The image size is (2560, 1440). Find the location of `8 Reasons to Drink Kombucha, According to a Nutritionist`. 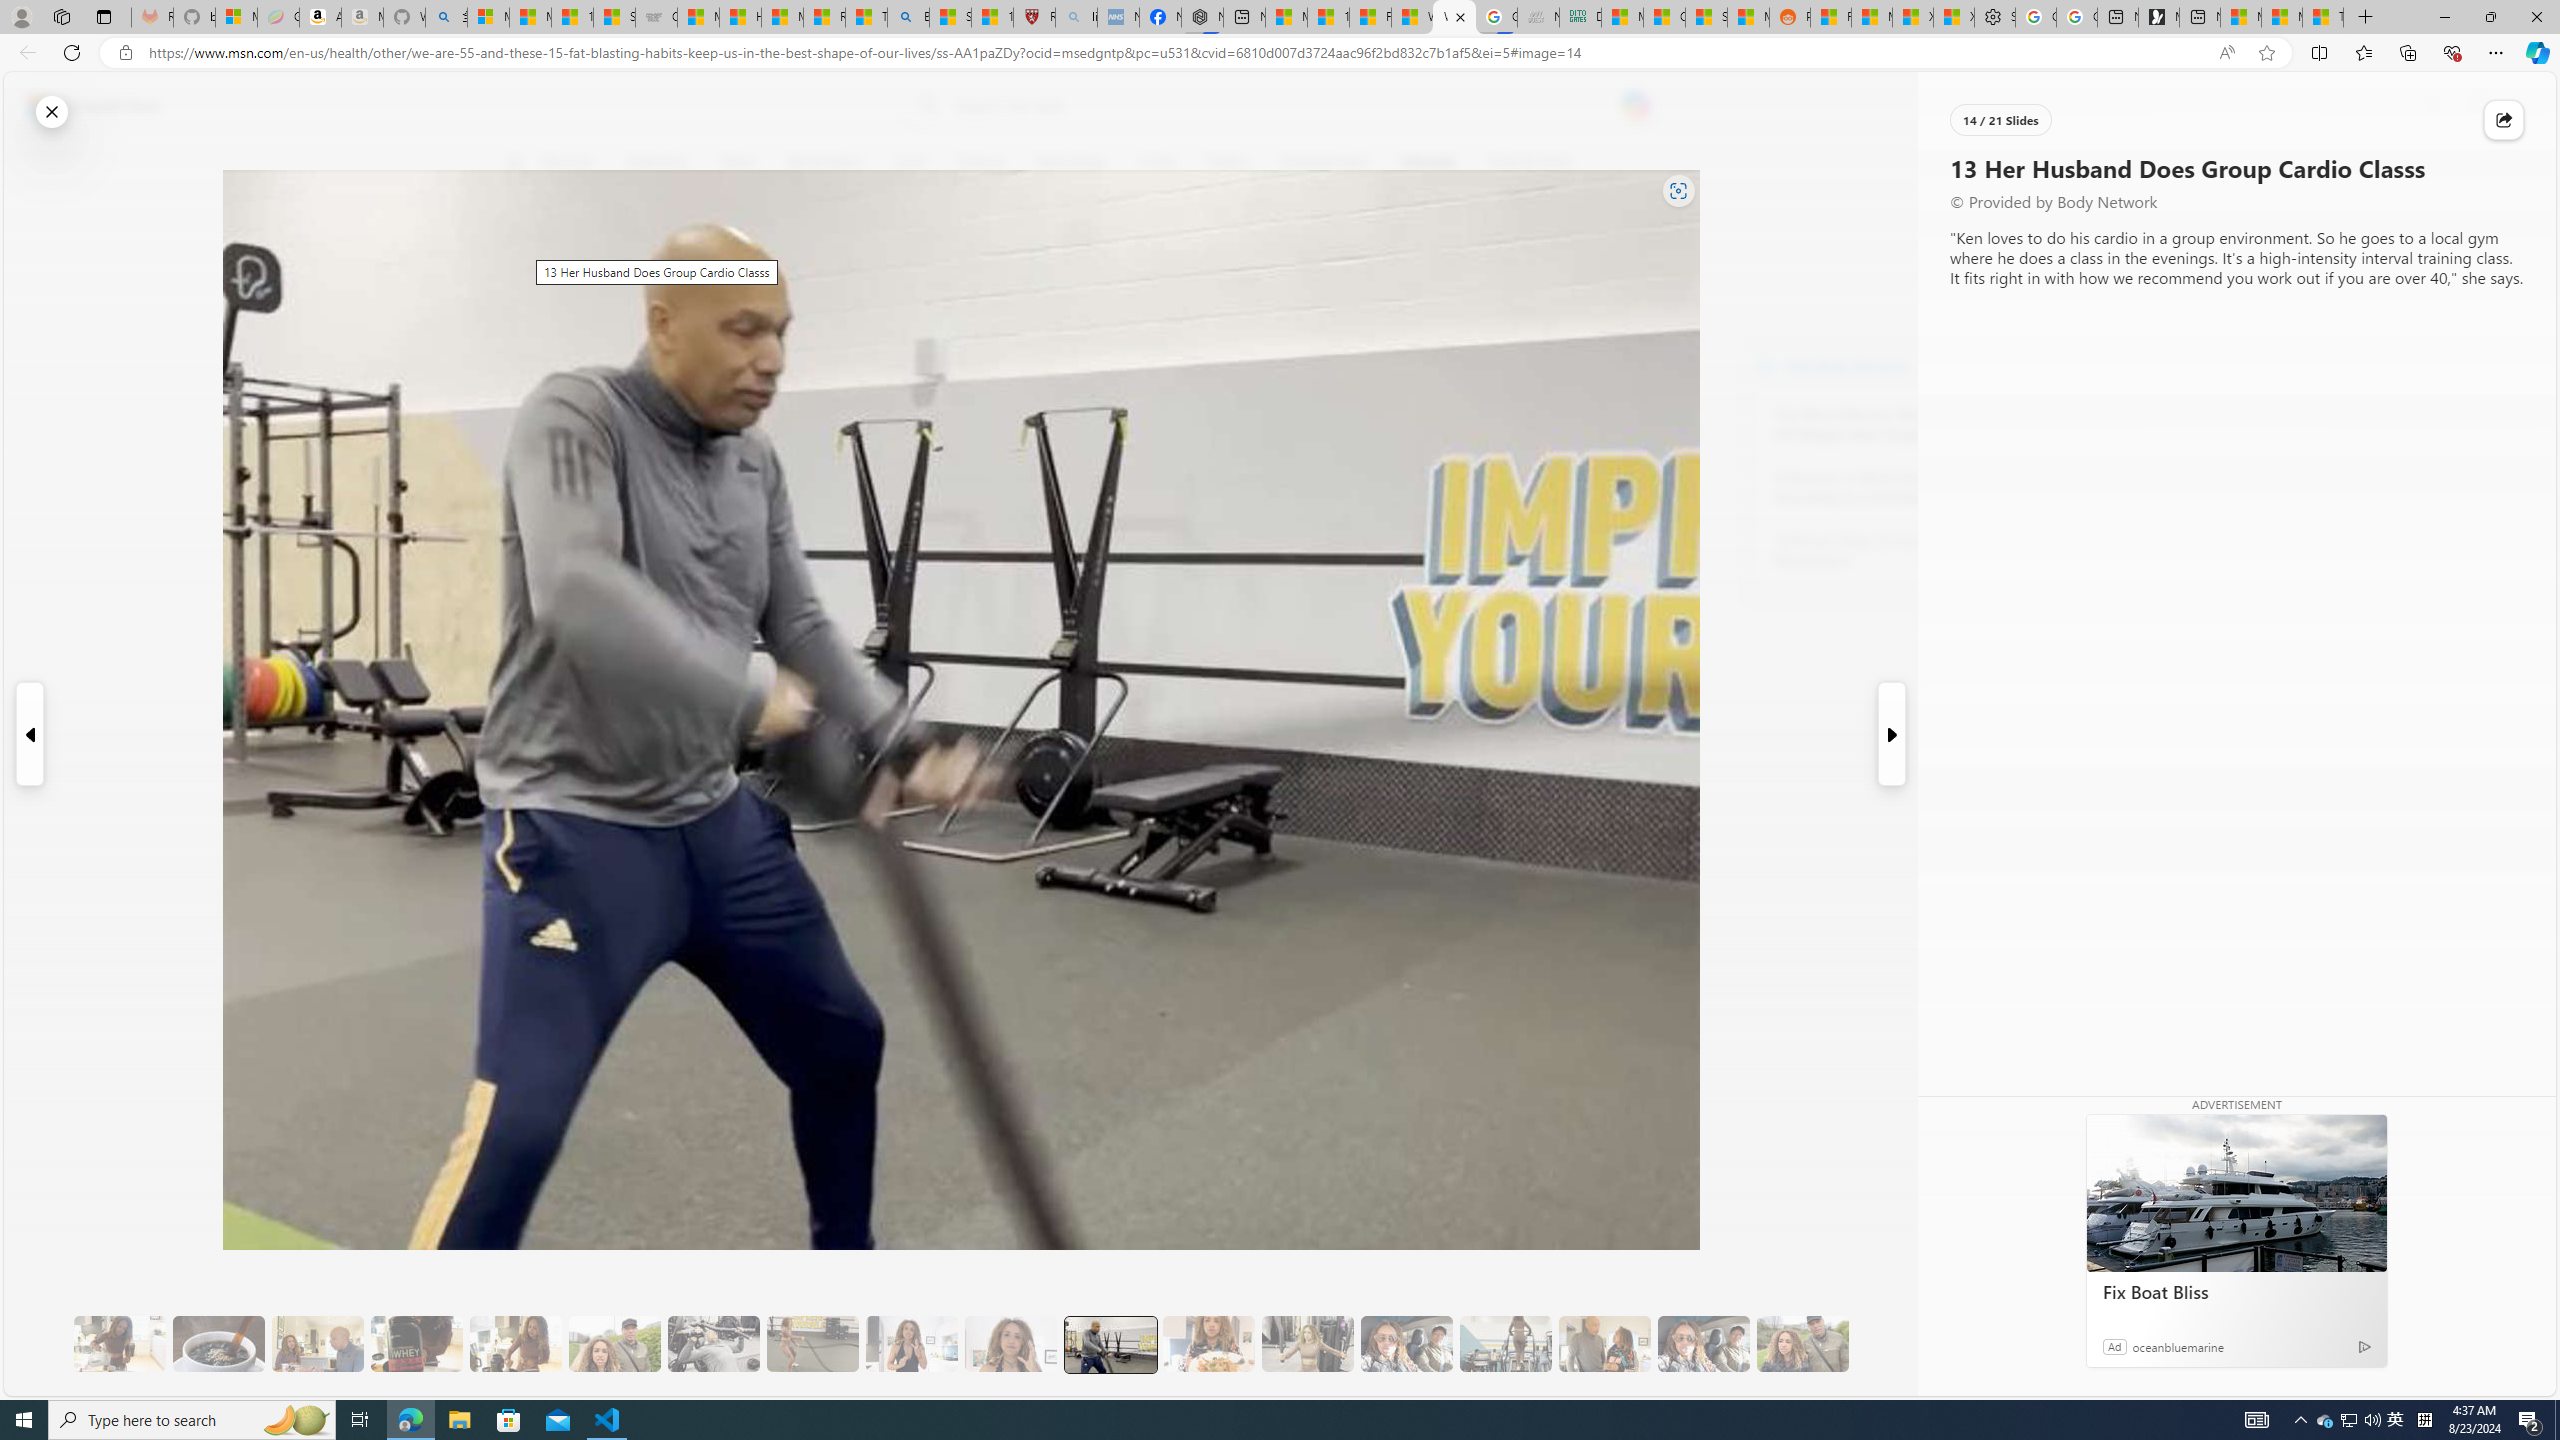

8 Reasons to Drink Kombucha, According to a Nutritionist is located at coordinates (1884, 488).